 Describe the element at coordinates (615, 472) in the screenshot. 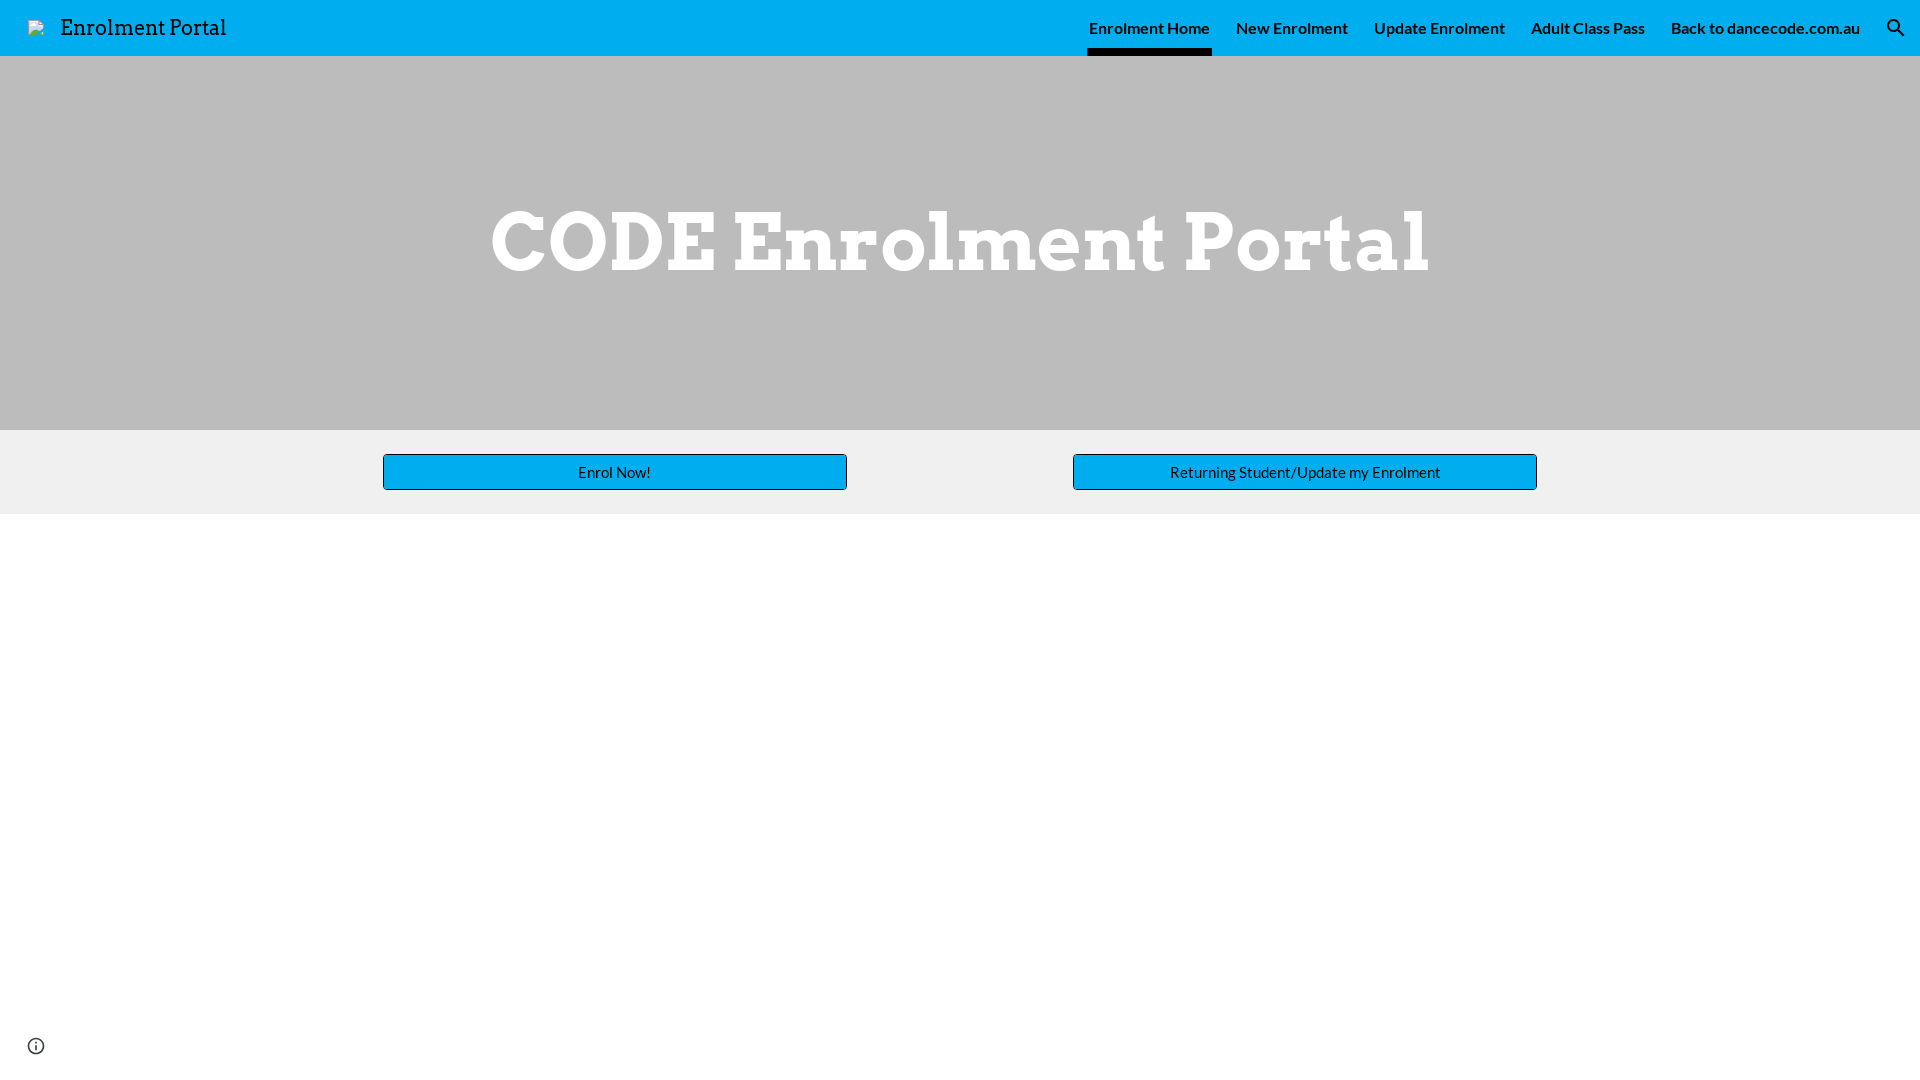

I see `Enrol Now!` at that location.